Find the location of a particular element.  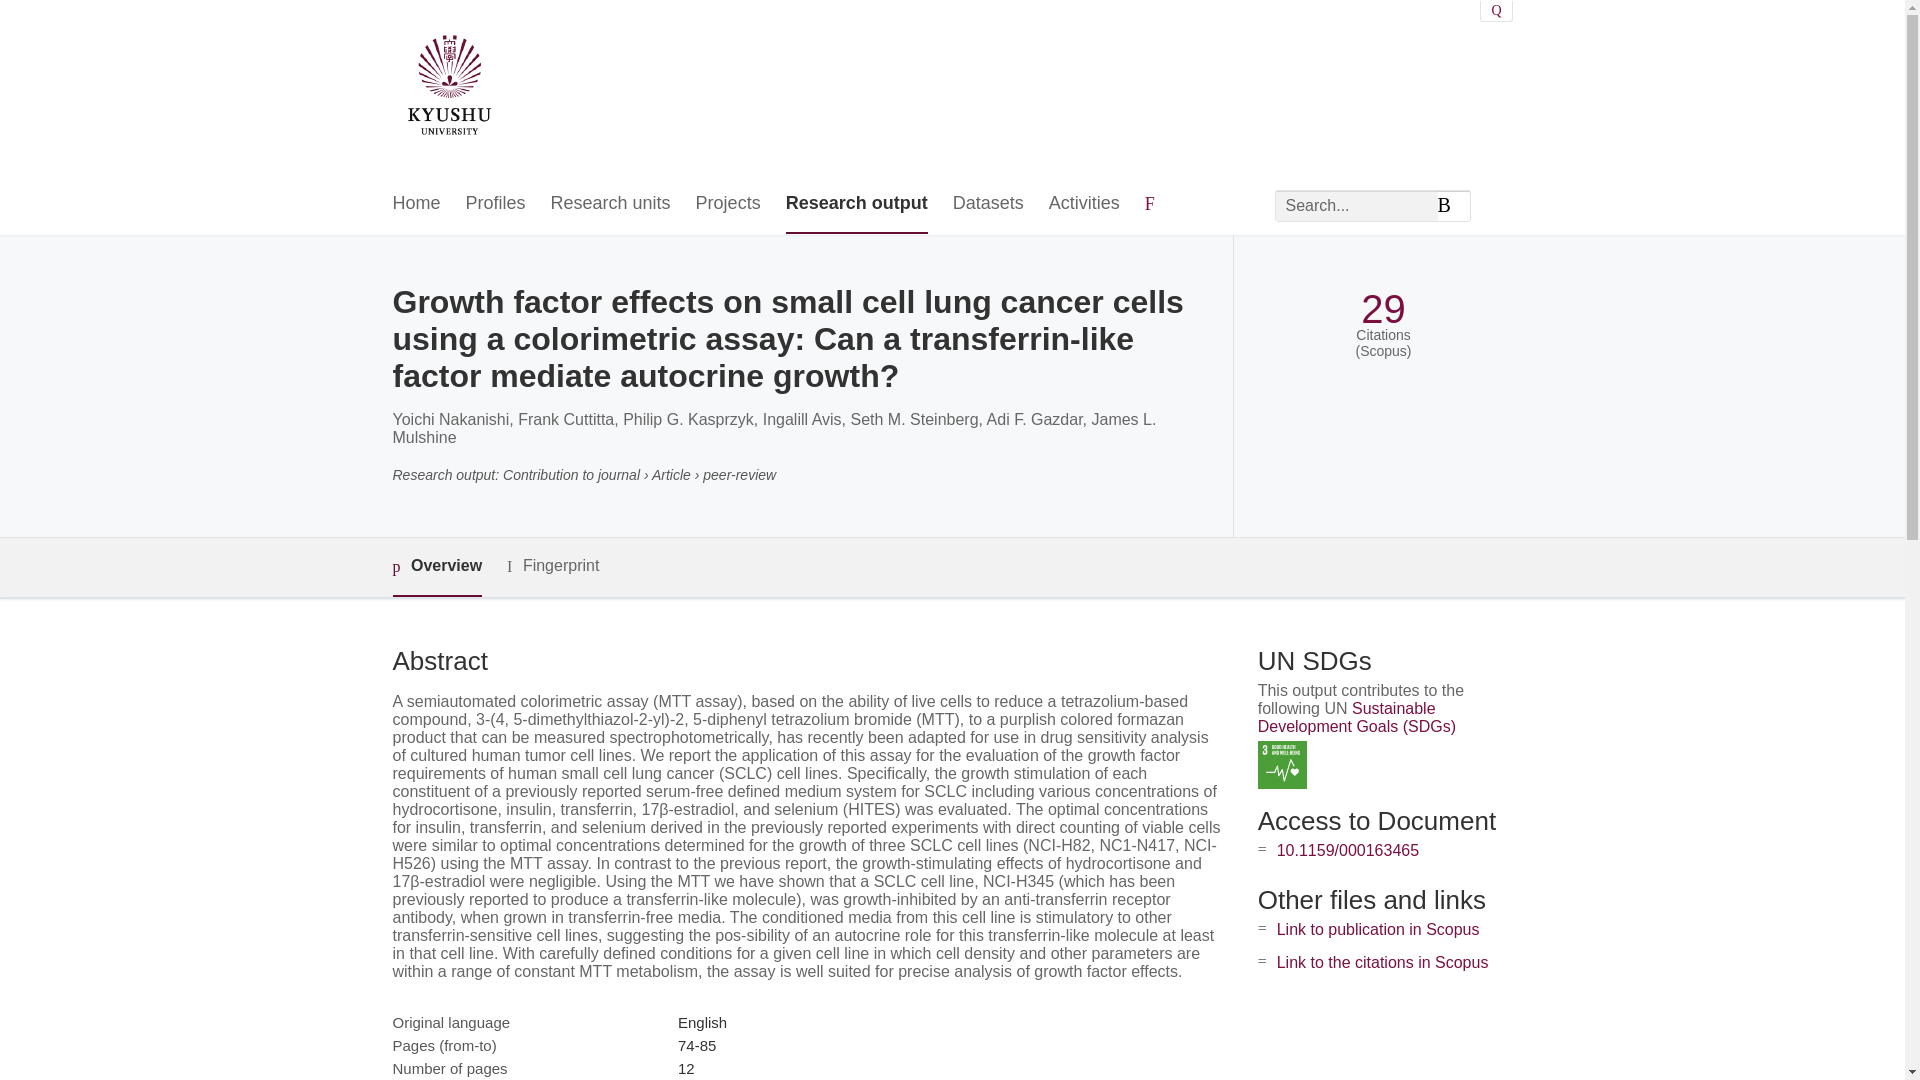

Overview is located at coordinates (436, 567).